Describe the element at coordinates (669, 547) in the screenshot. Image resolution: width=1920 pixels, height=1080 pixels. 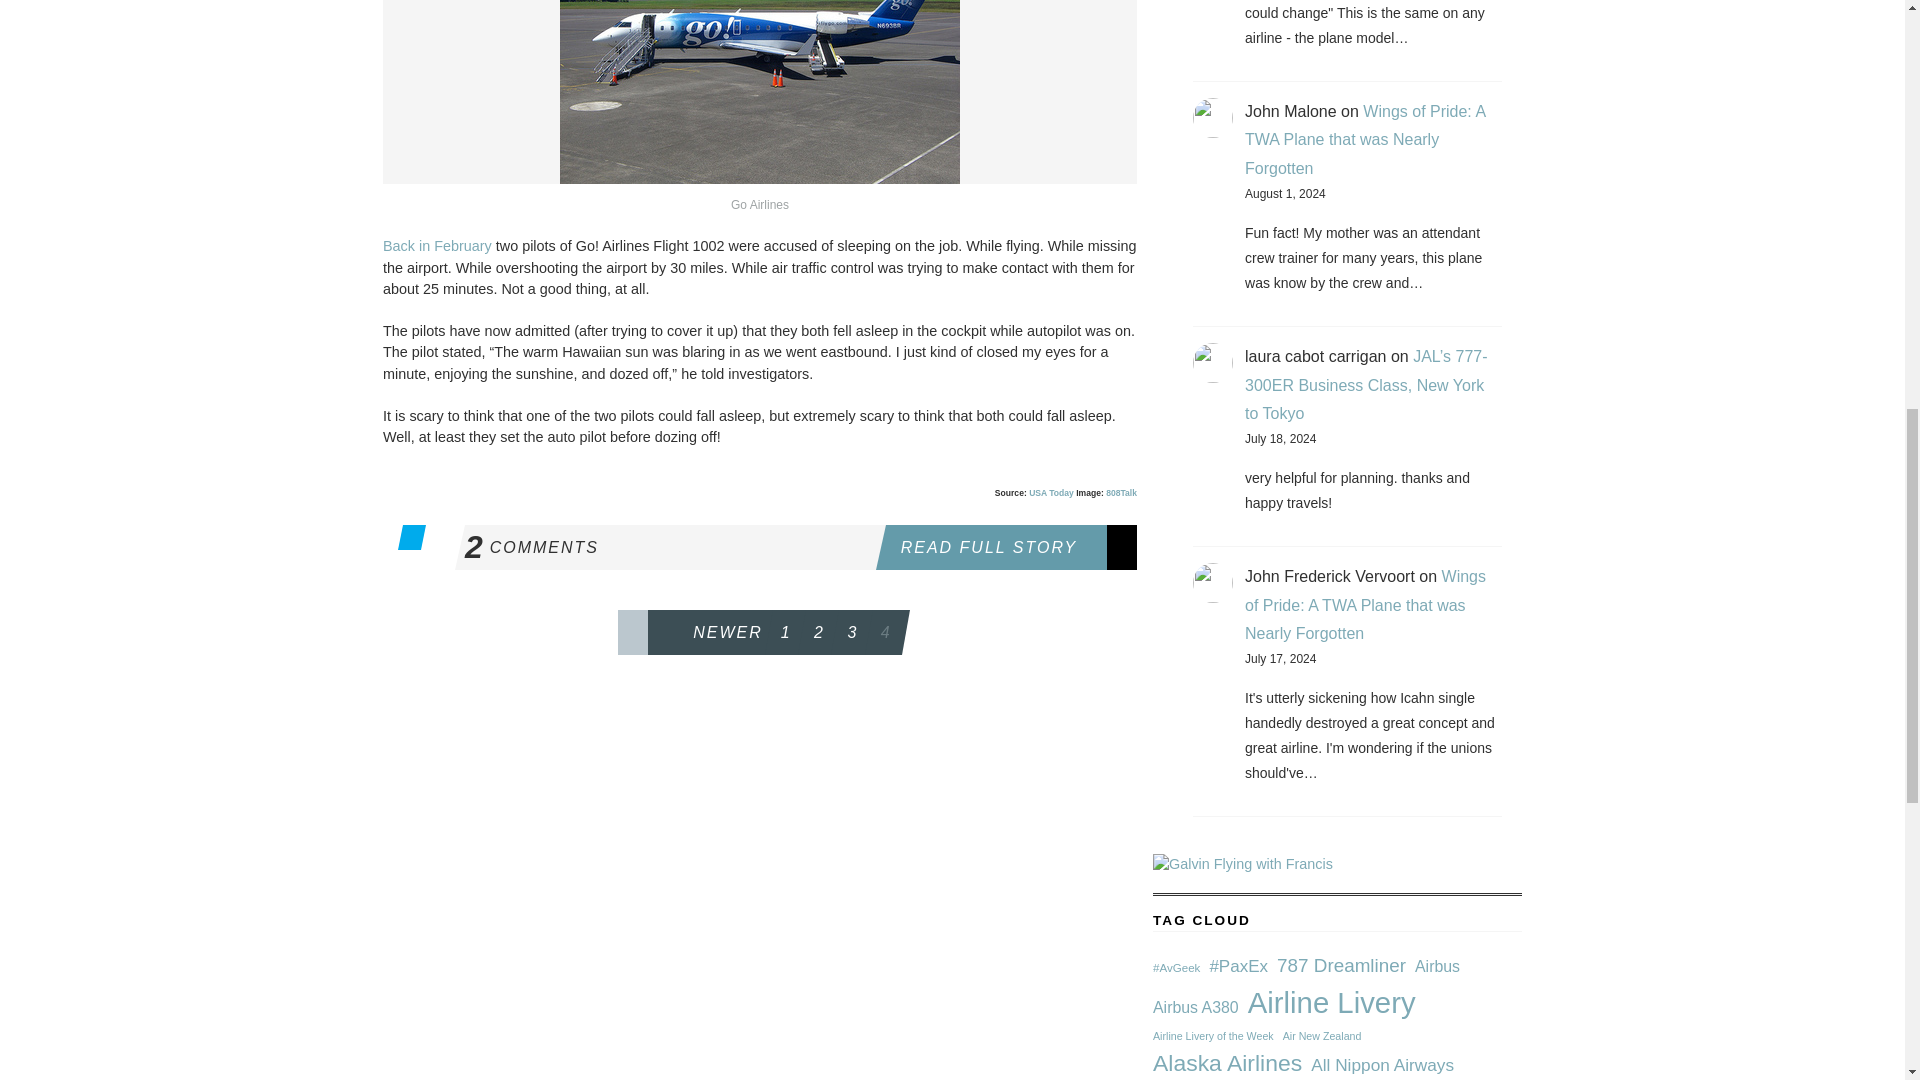
I see `808Talk` at that location.